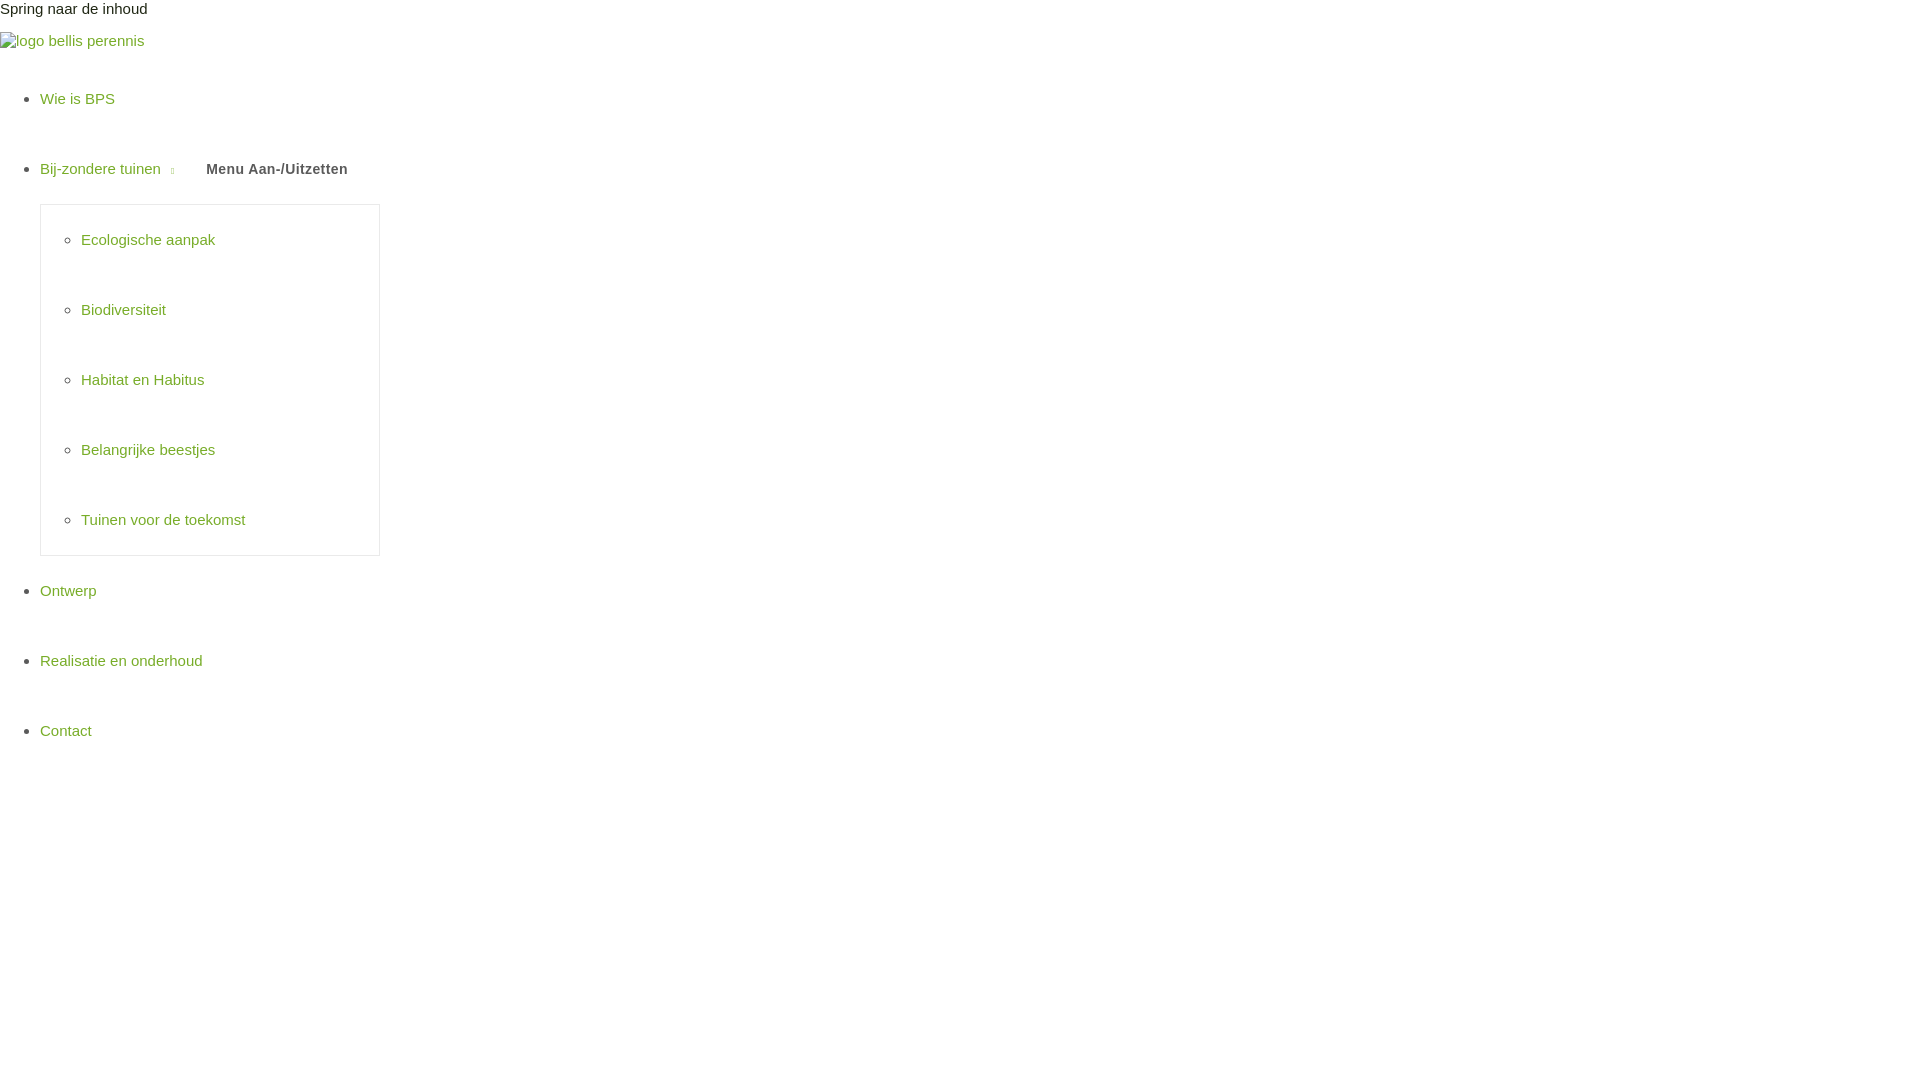 Image resolution: width=1920 pixels, height=1080 pixels. Describe the element at coordinates (66, 730) in the screenshot. I see `Contact` at that location.